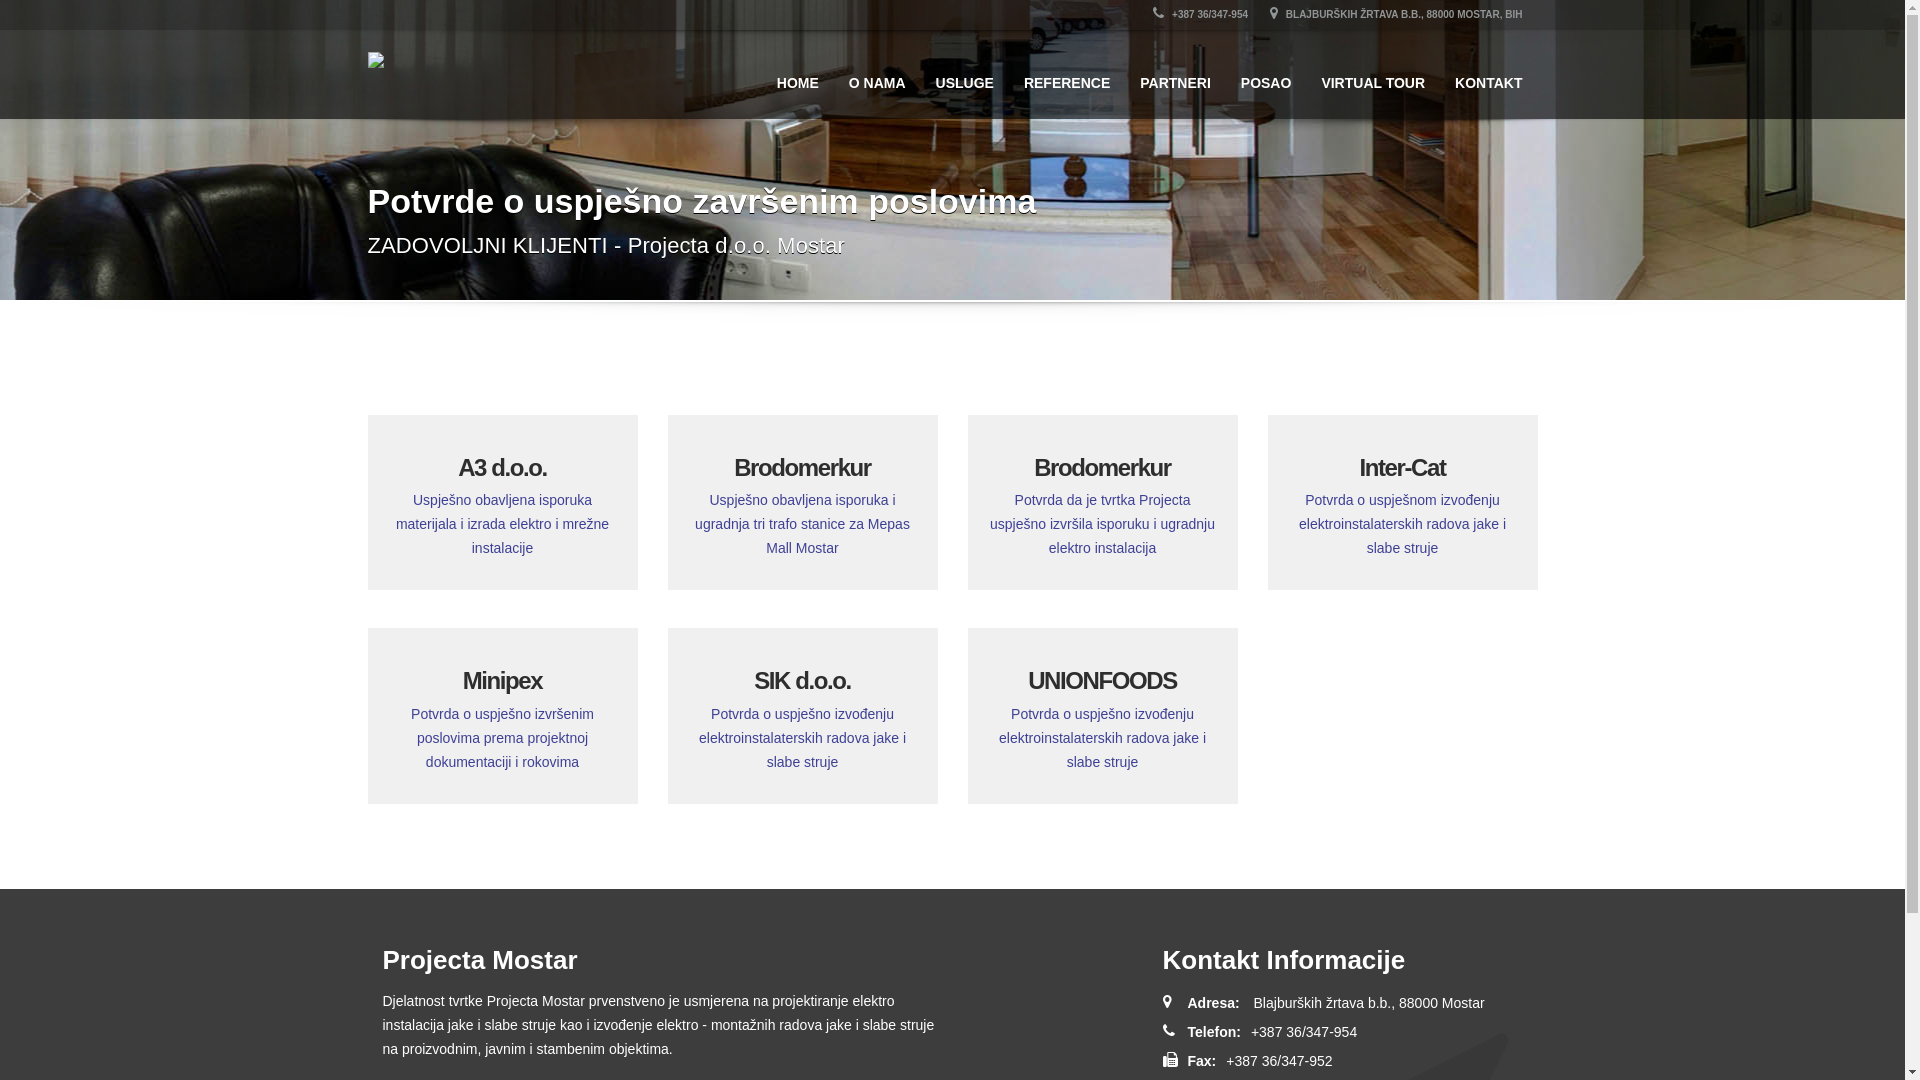  What do you see at coordinates (1373, 74) in the screenshot?
I see `VIRTUAL TOUR` at bounding box center [1373, 74].